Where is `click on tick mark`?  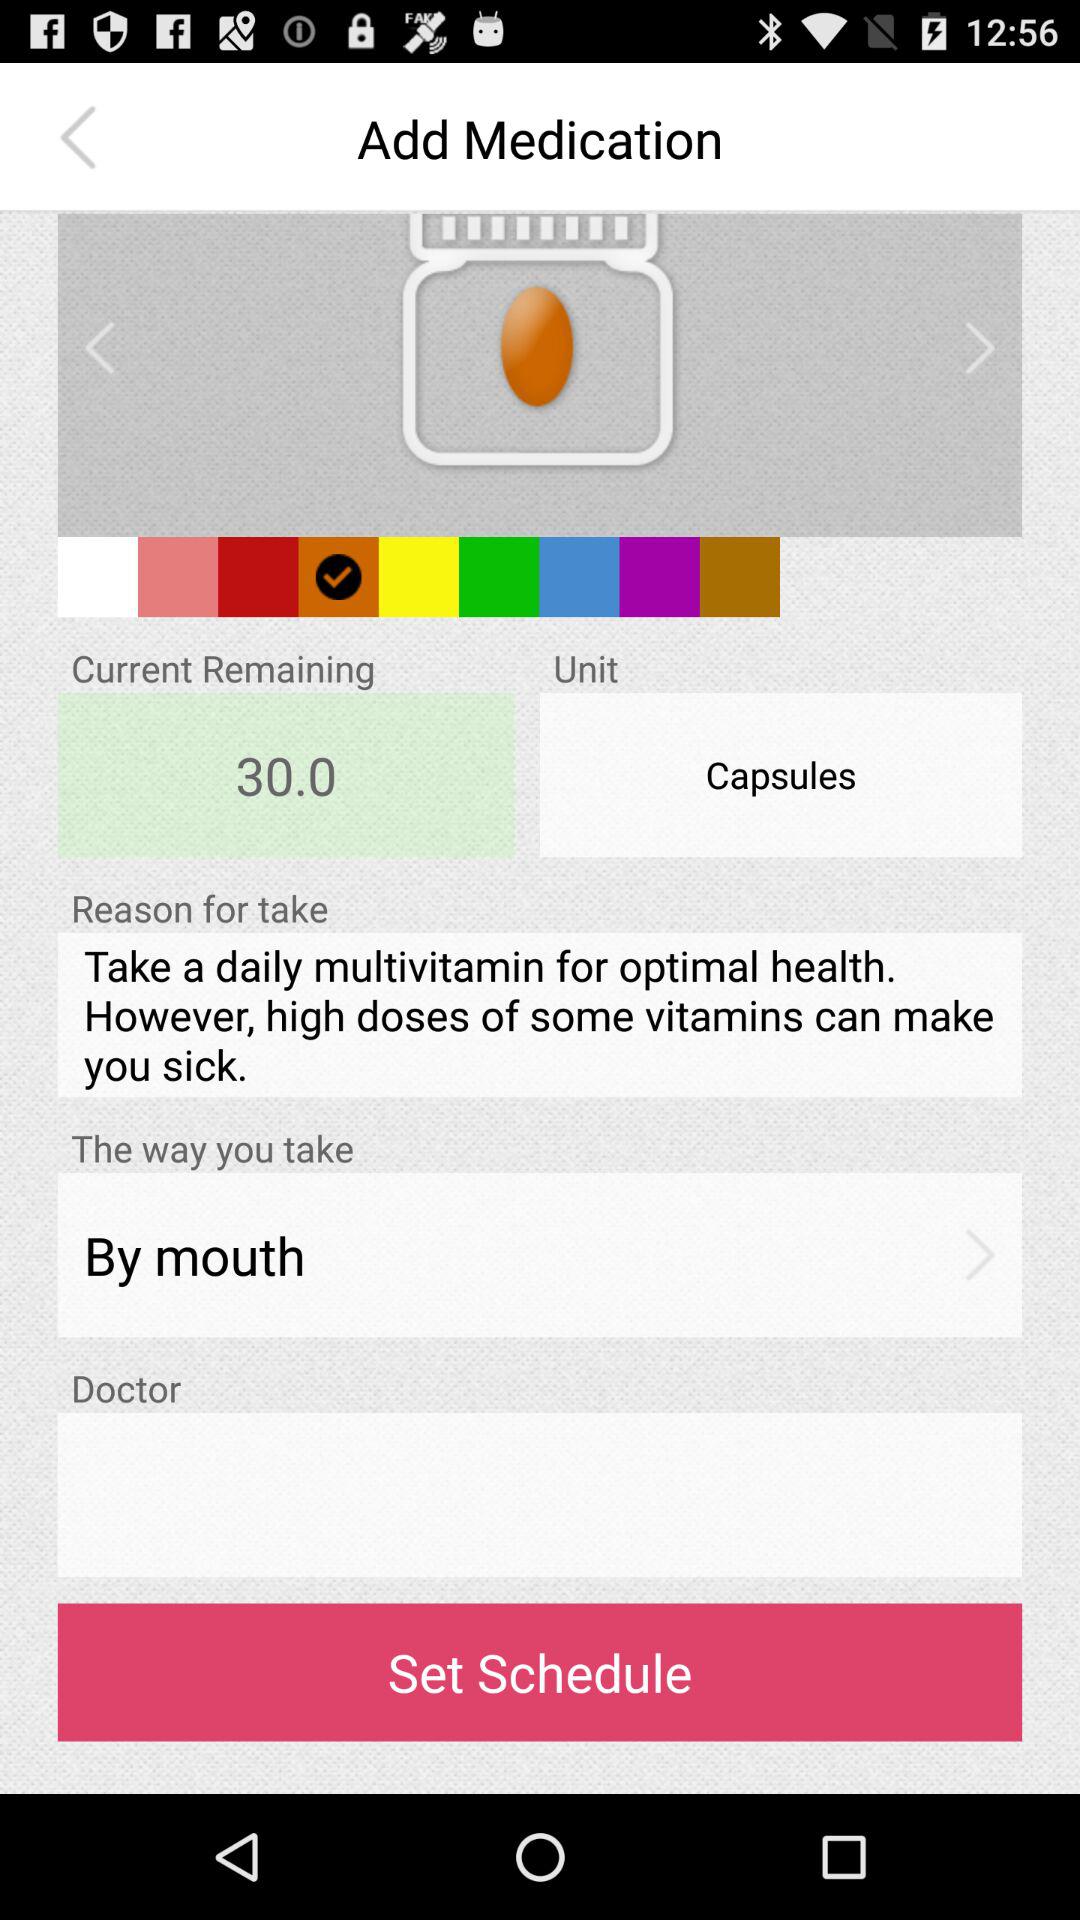
click on tick mark is located at coordinates (339, 576).